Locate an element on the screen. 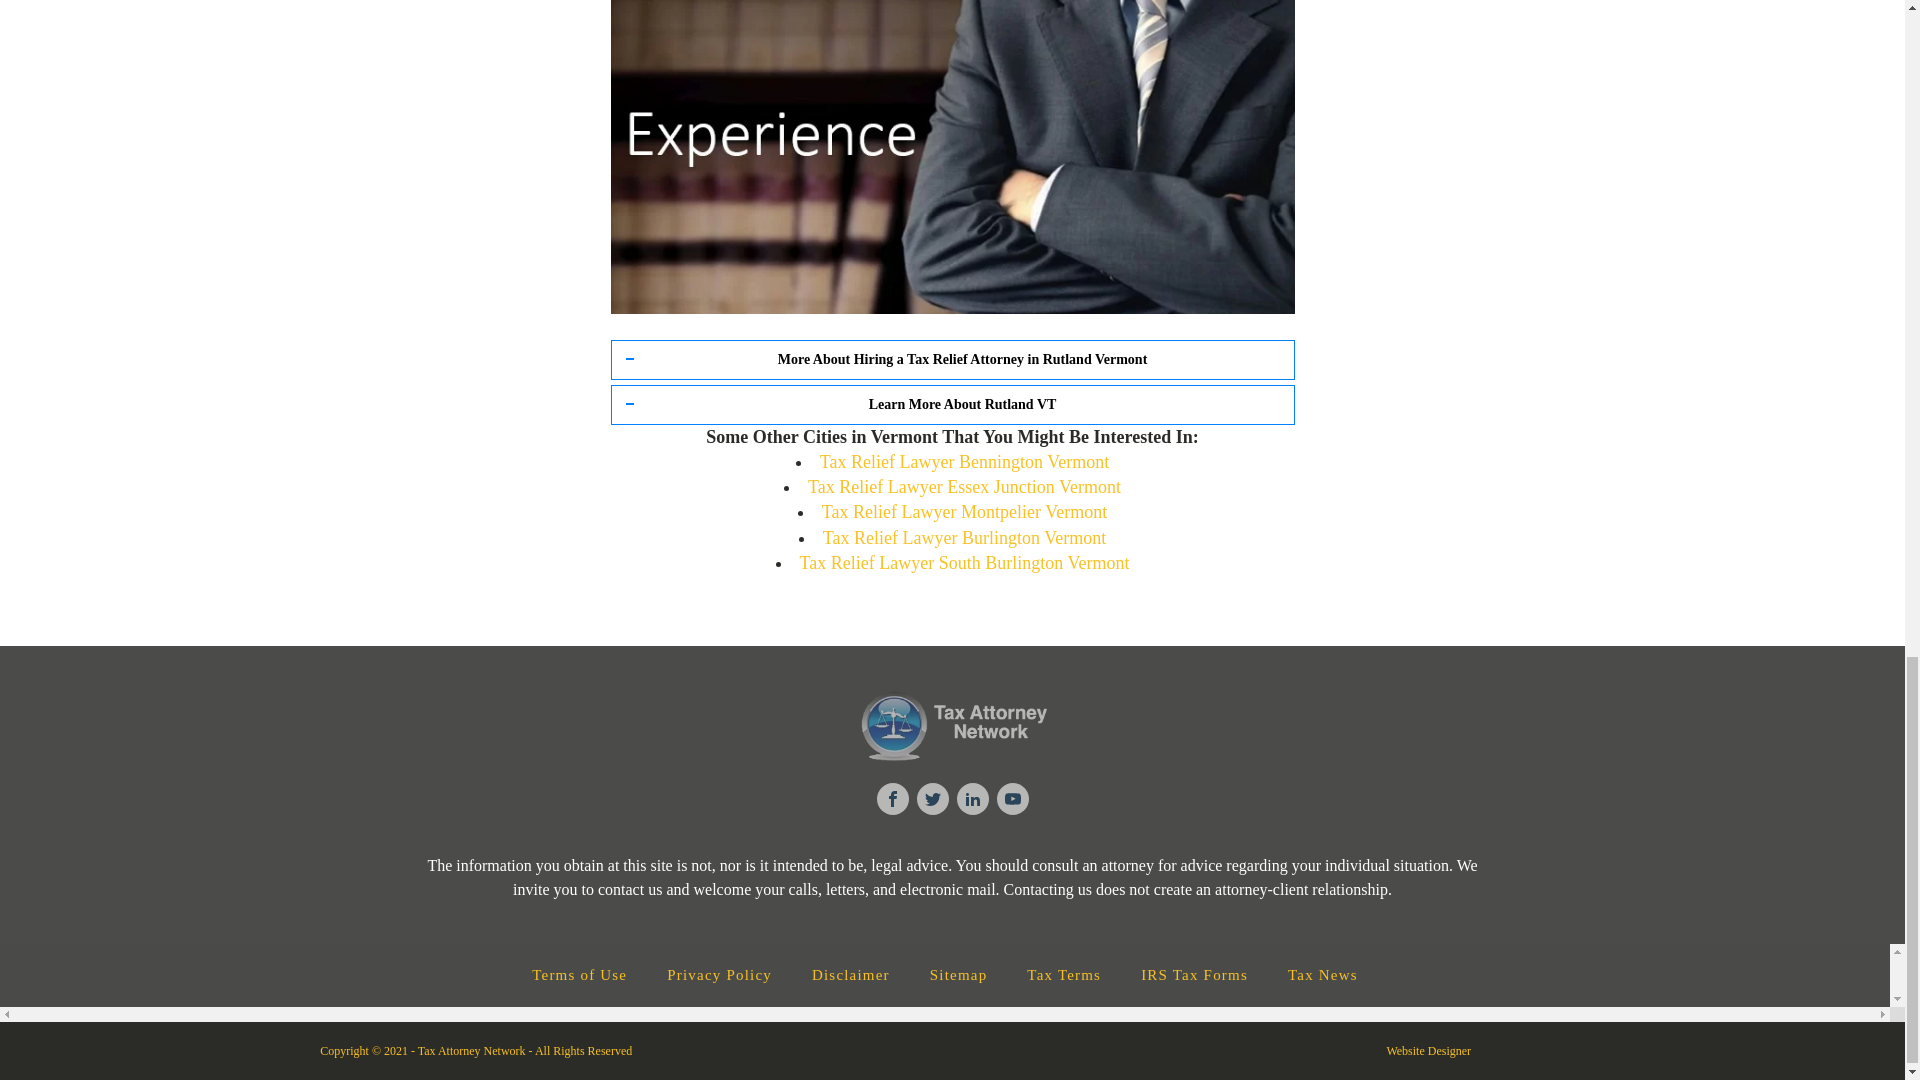  Tax Relief Lawyer Bennington Vermont is located at coordinates (964, 462).